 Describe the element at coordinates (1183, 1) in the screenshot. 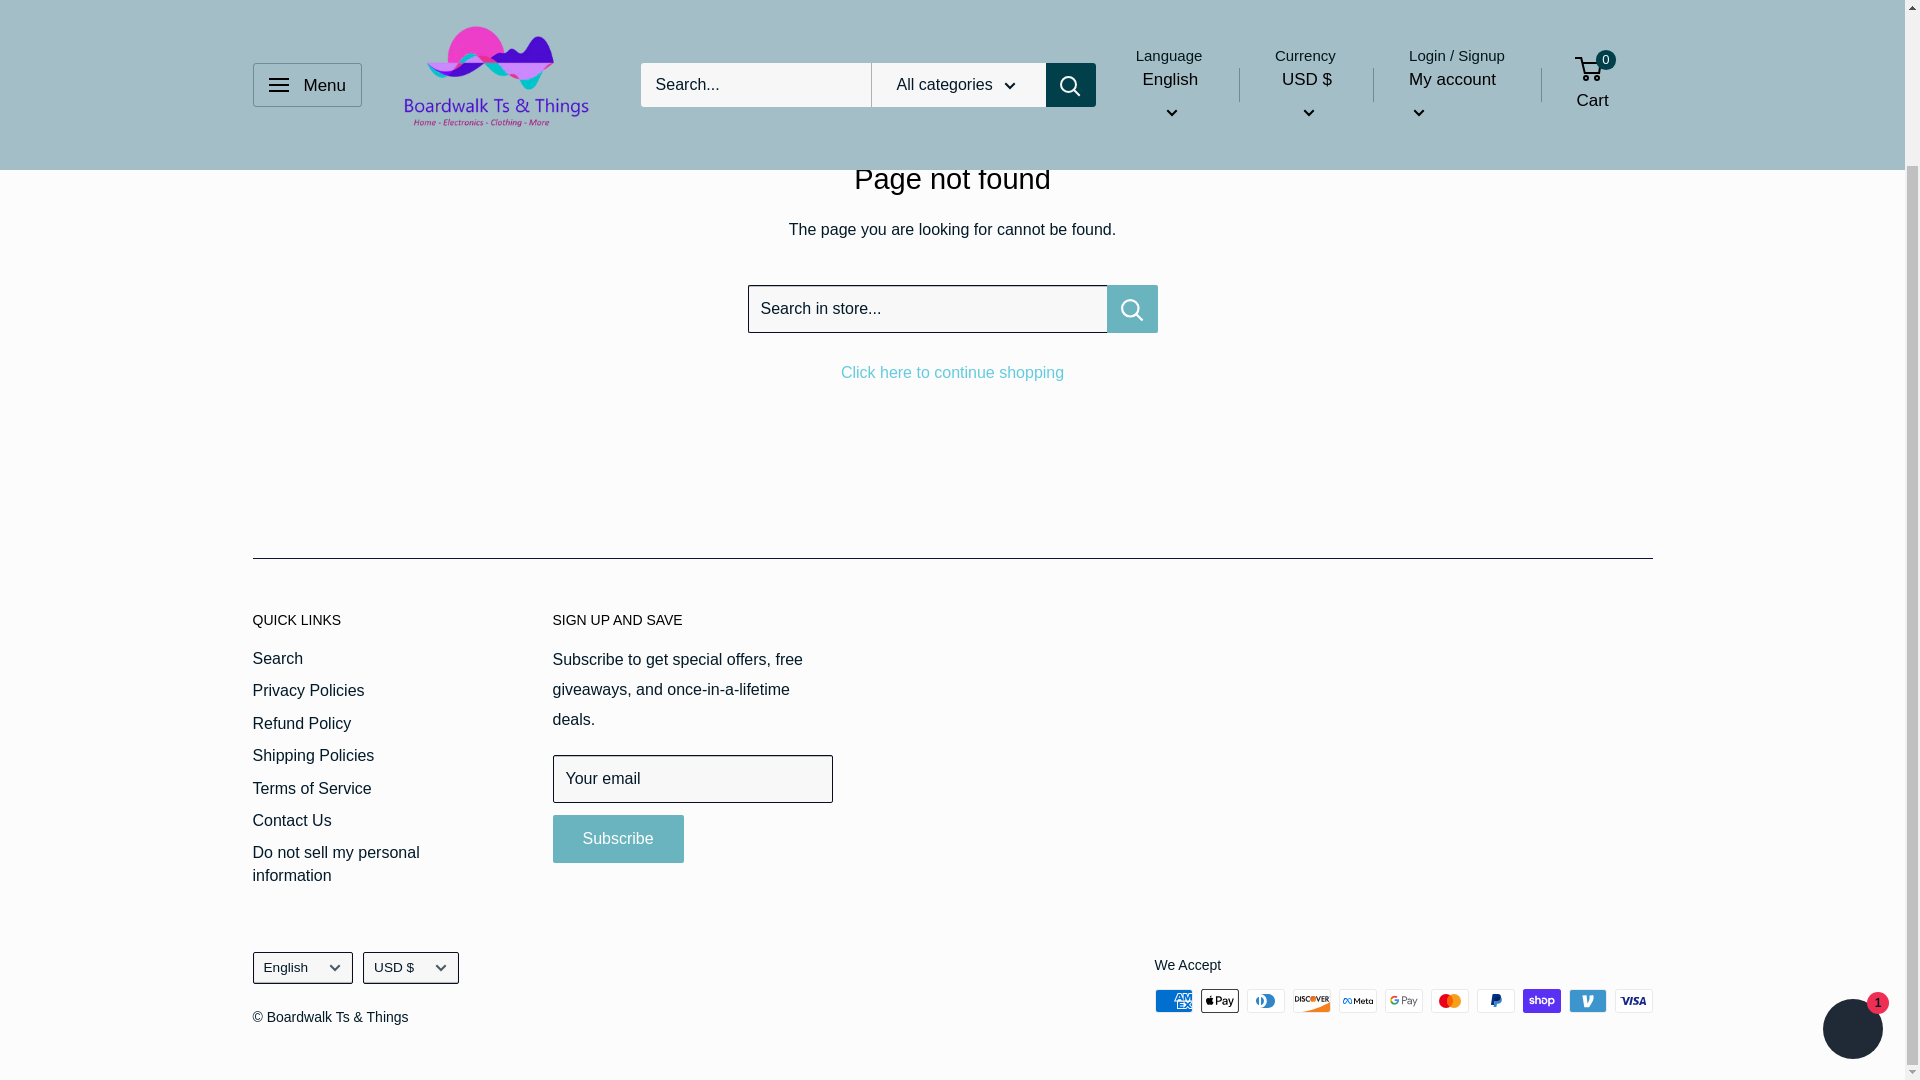

I see `en` at that location.